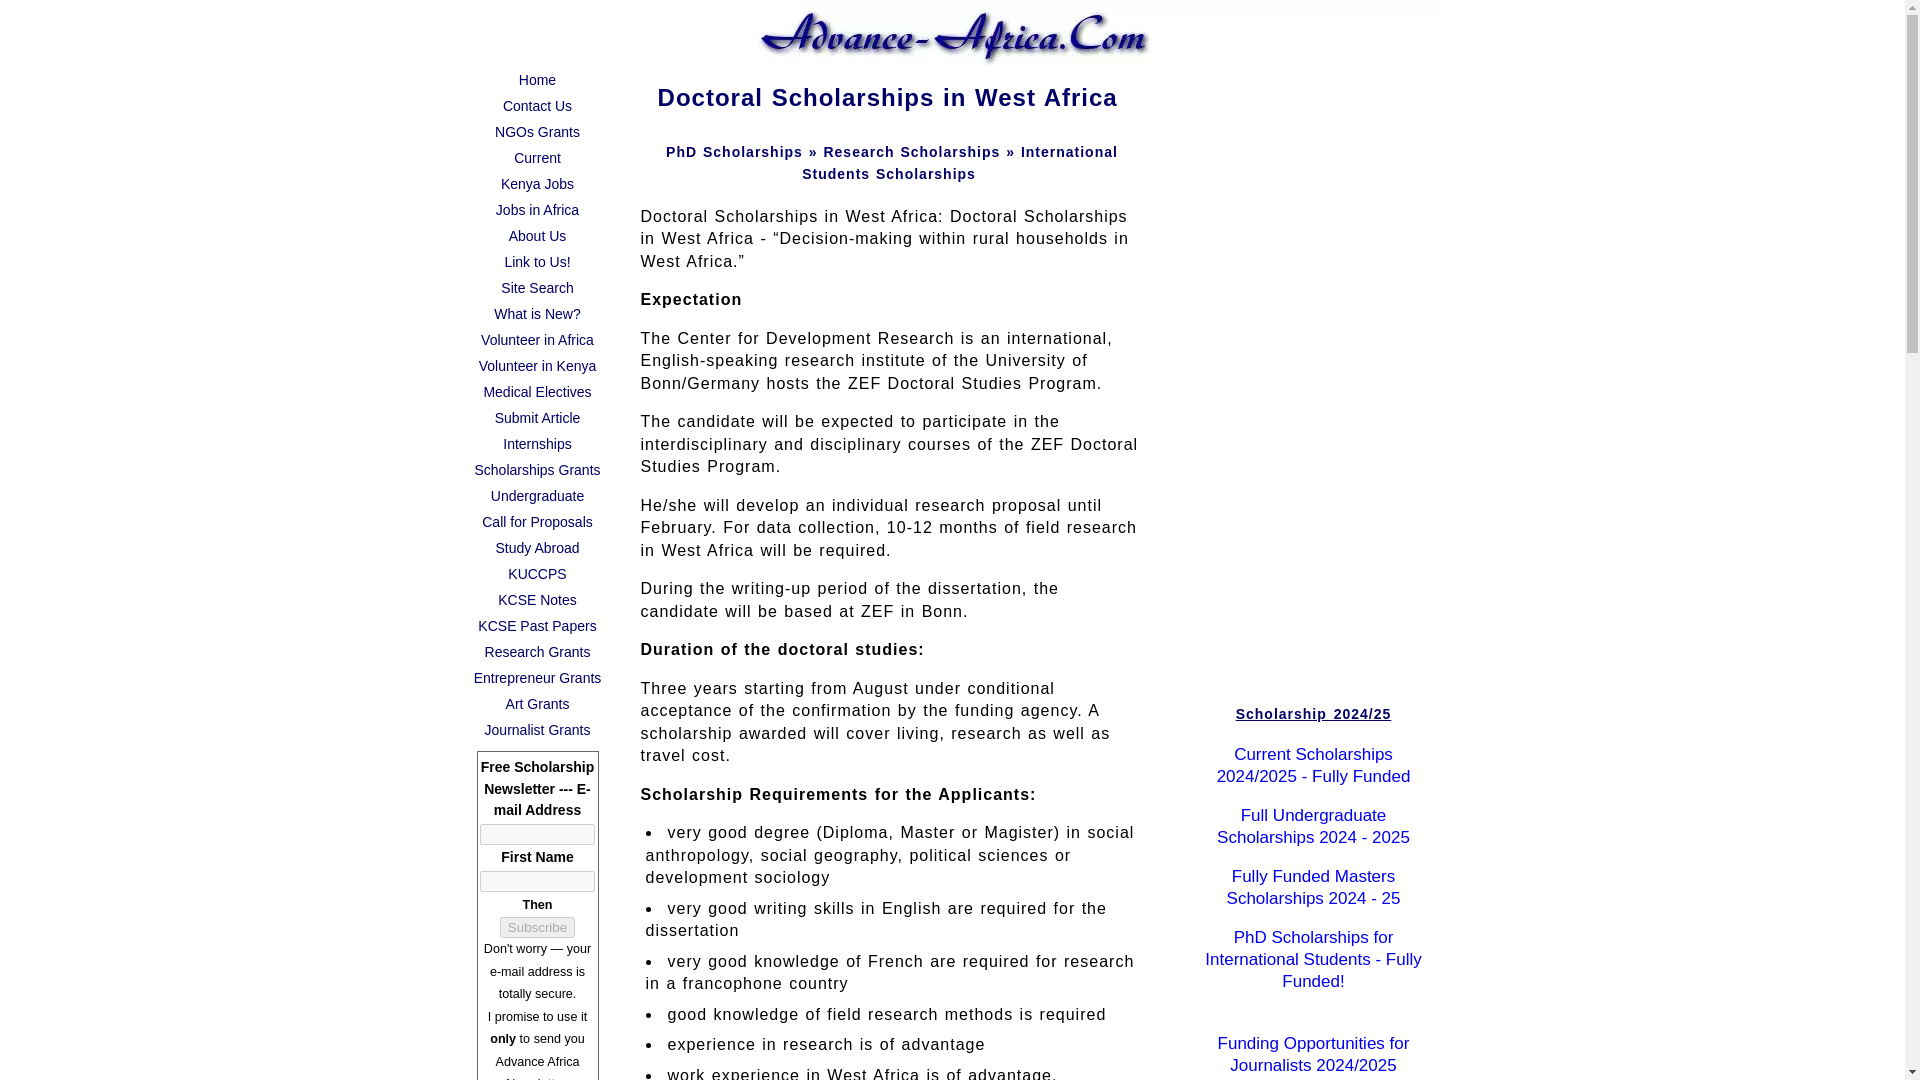  Describe the element at coordinates (537, 443) in the screenshot. I see `Internships` at that location.